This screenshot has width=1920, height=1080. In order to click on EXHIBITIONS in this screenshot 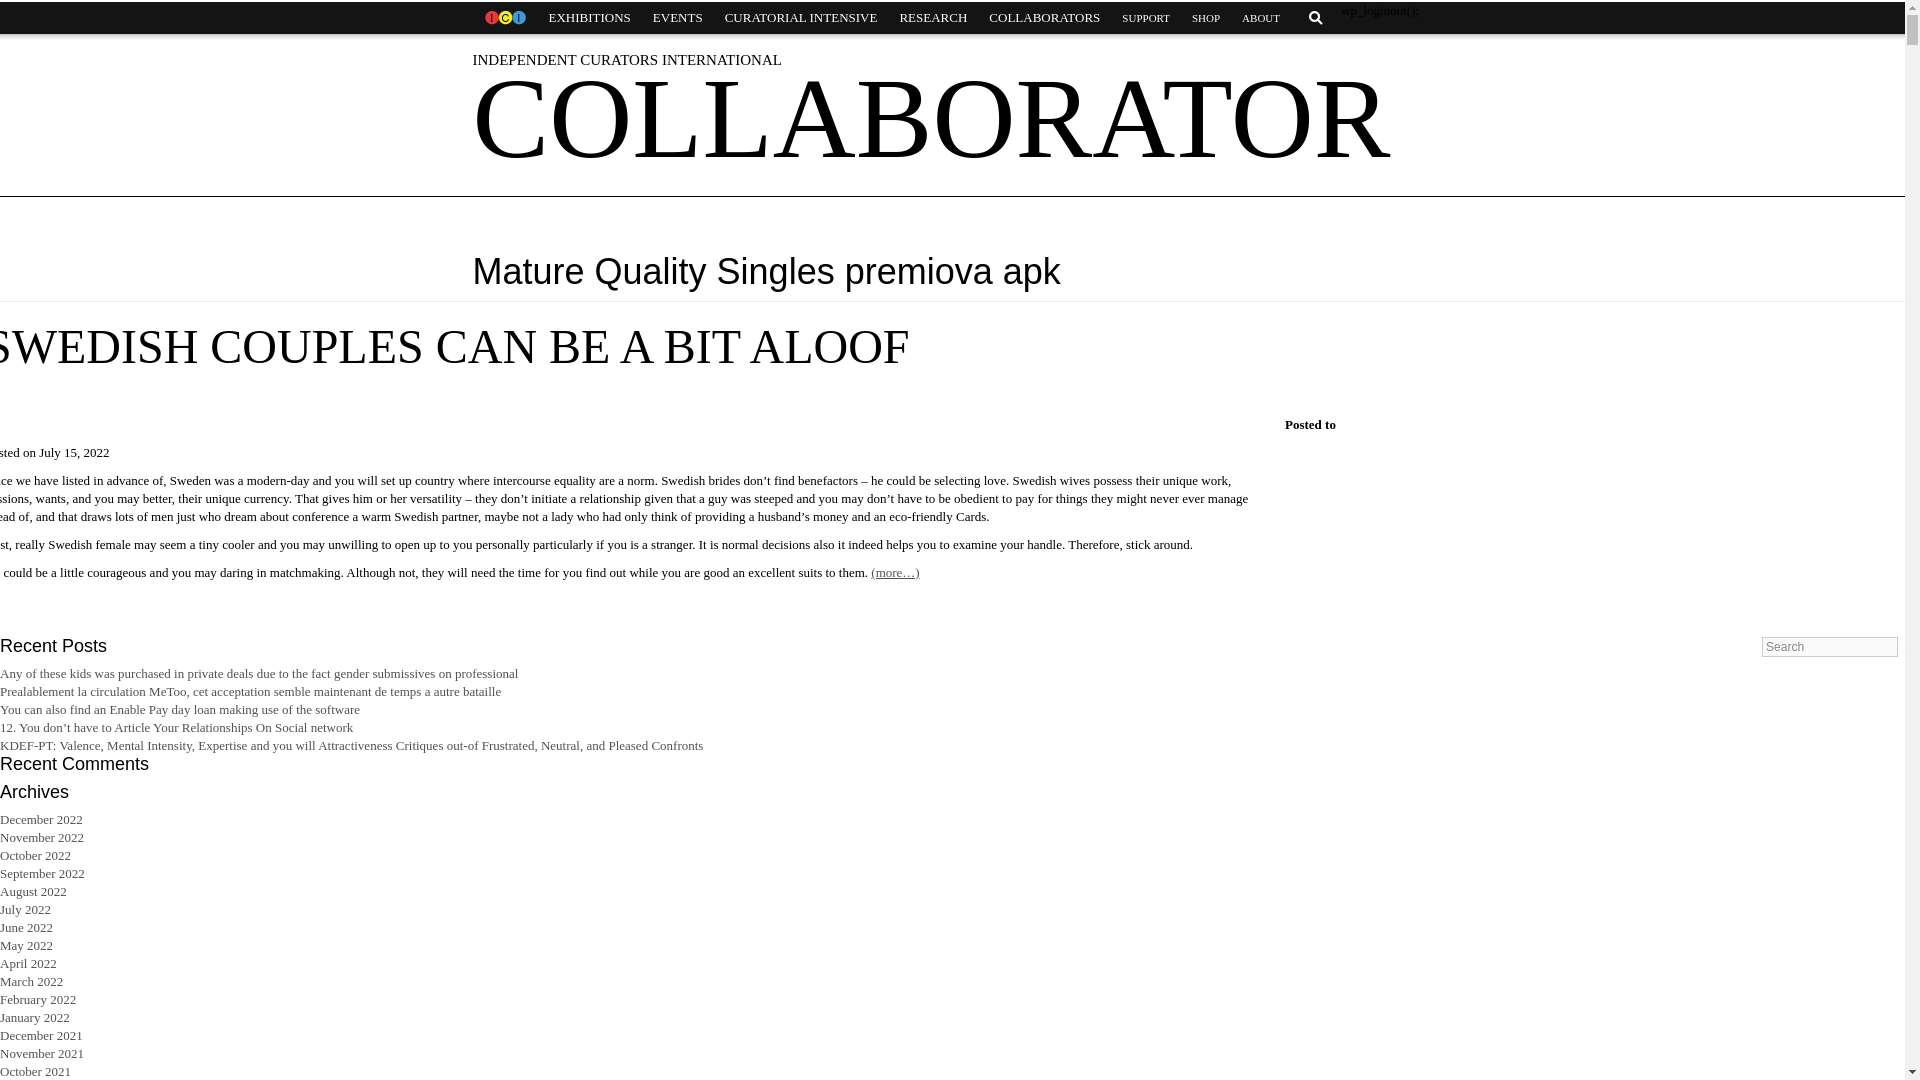, I will do `click(589, 18)`.